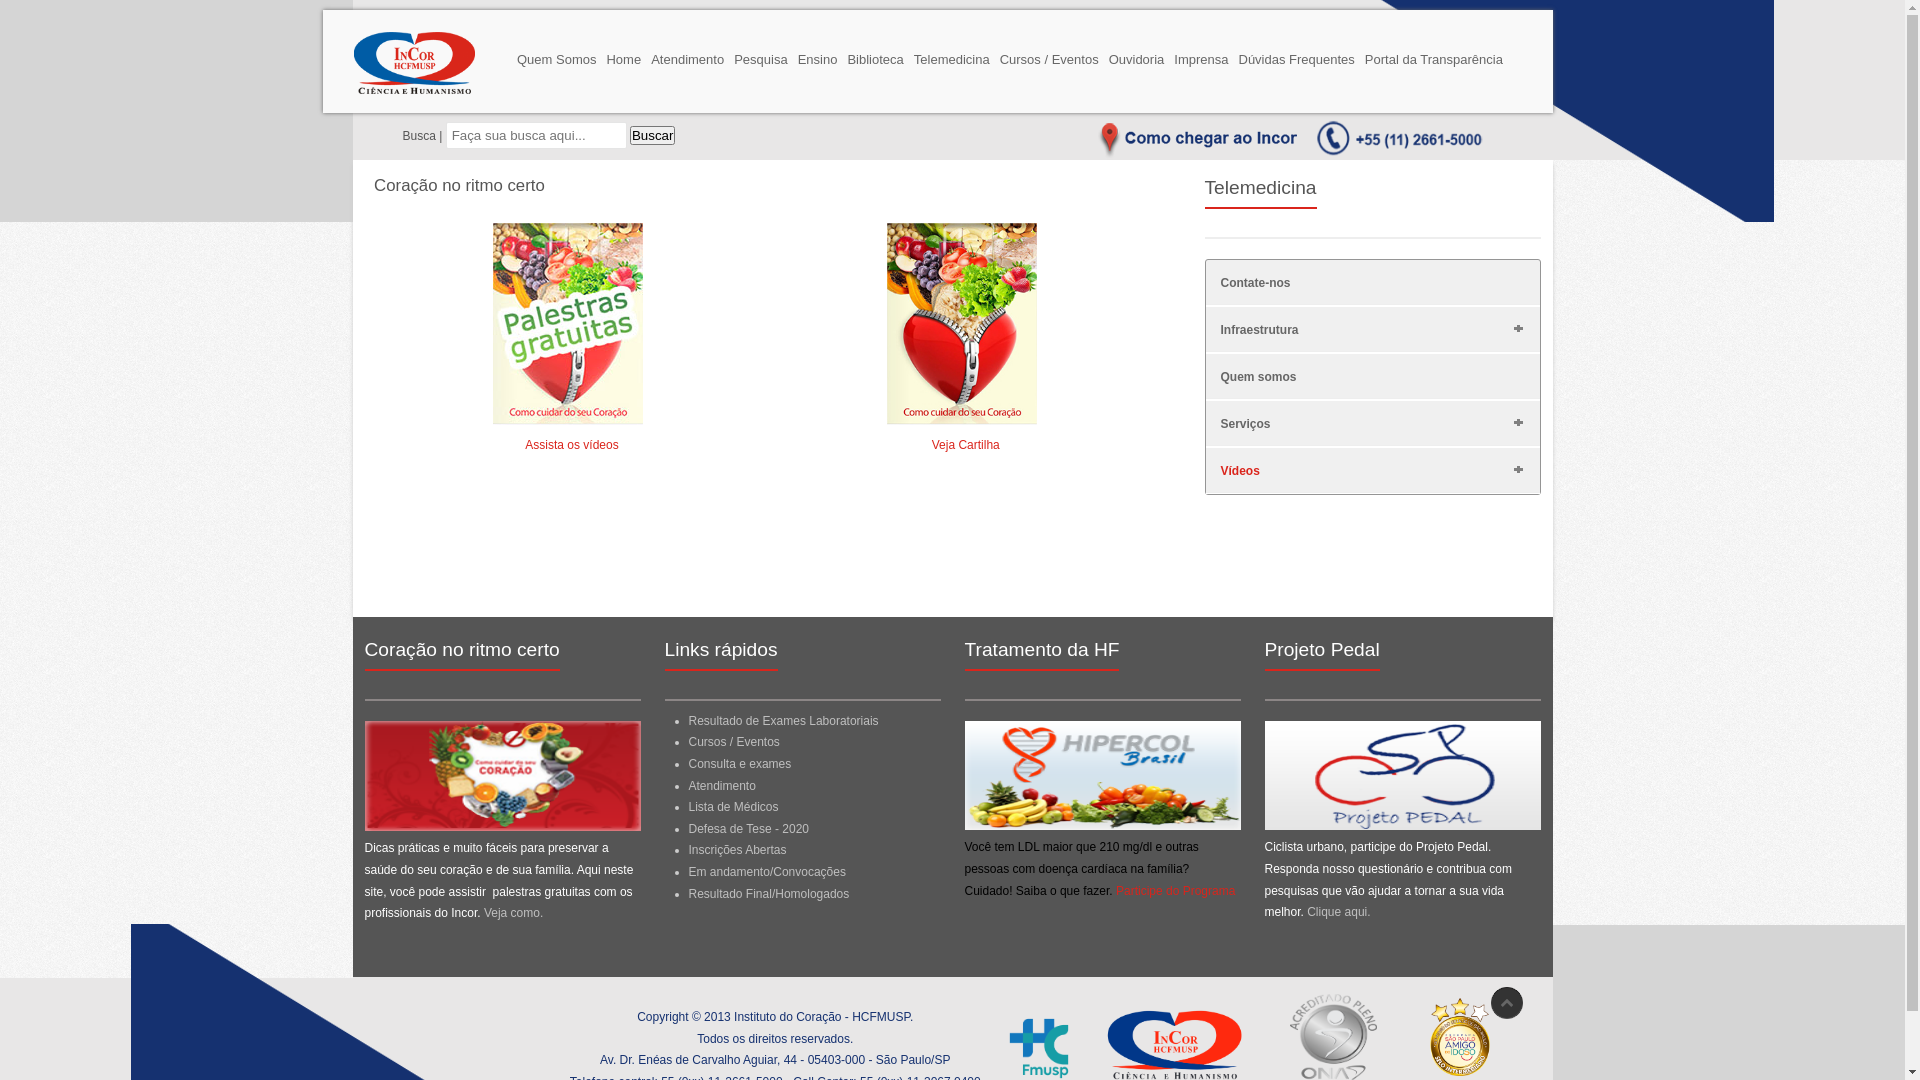 The image size is (1920, 1080). I want to click on Infraestrutura, so click(1259, 330).